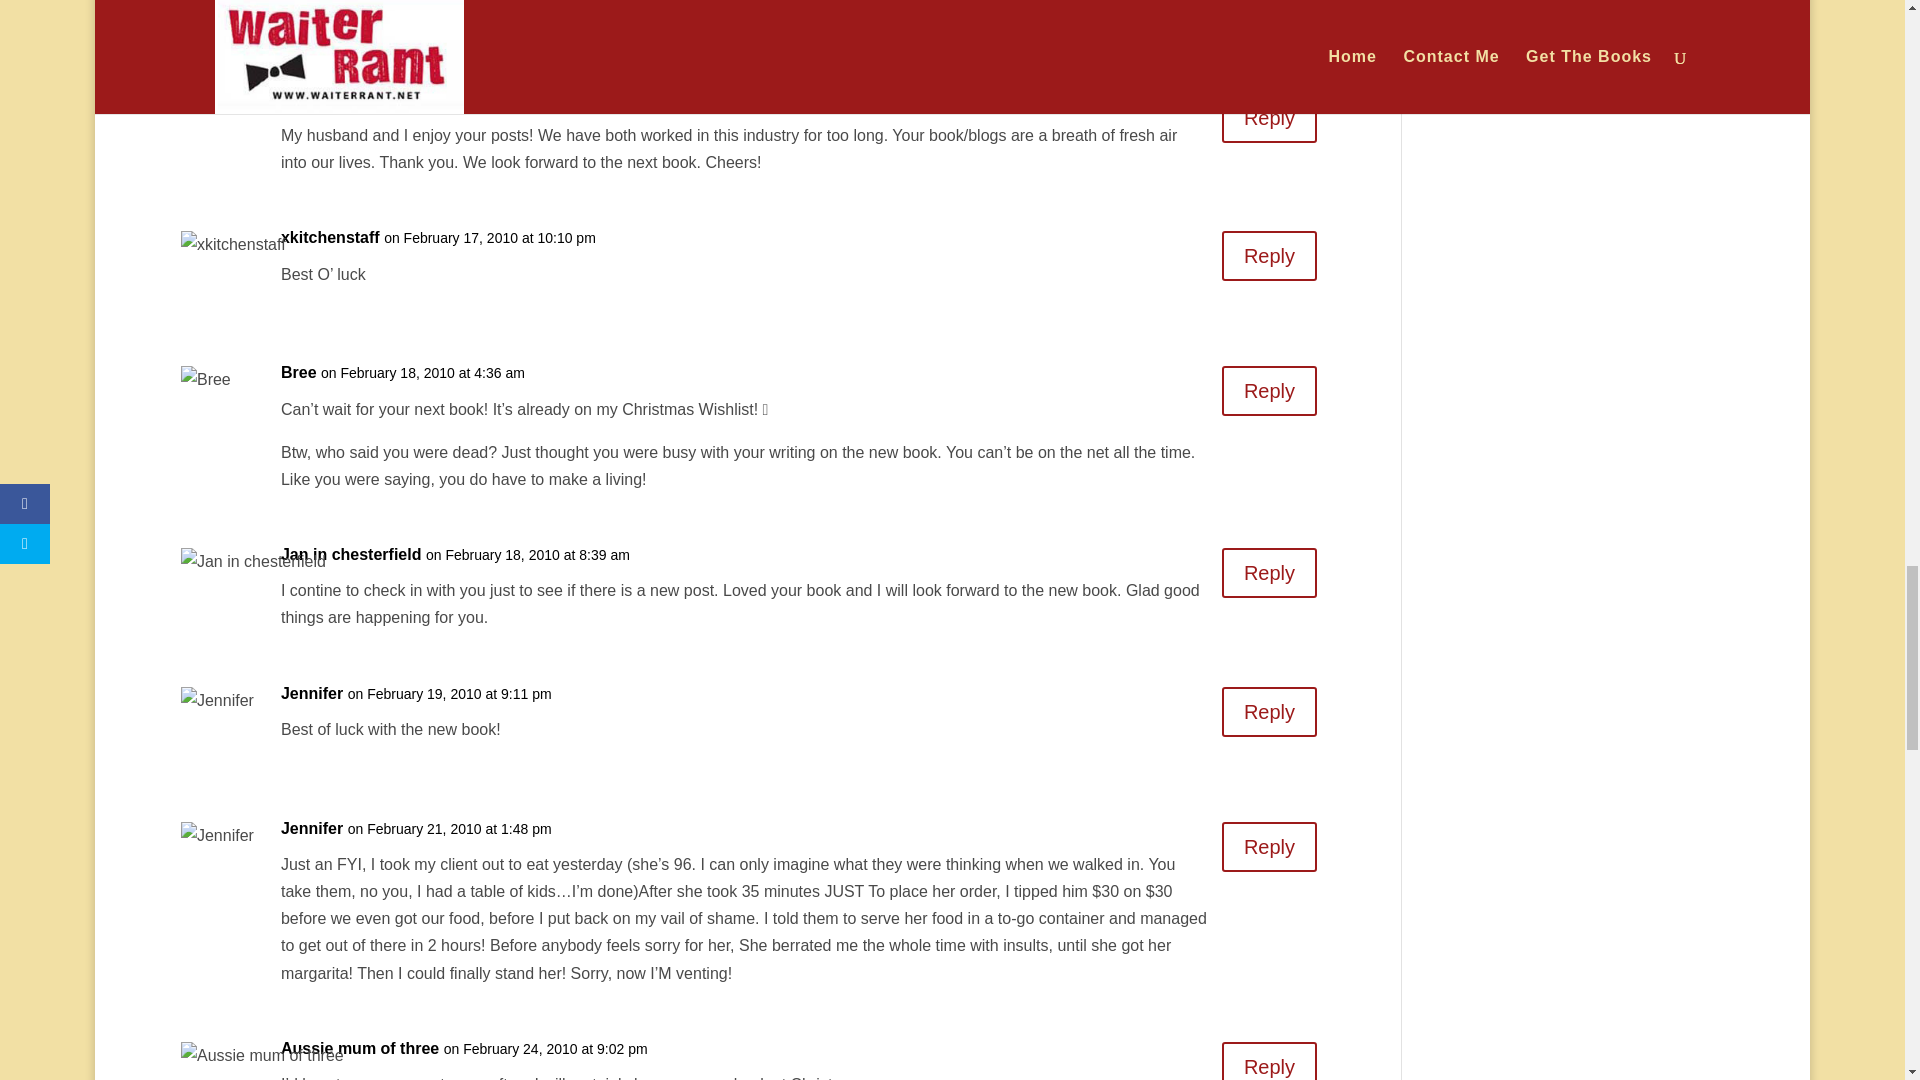  I want to click on Jan in chesterfield, so click(351, 554).